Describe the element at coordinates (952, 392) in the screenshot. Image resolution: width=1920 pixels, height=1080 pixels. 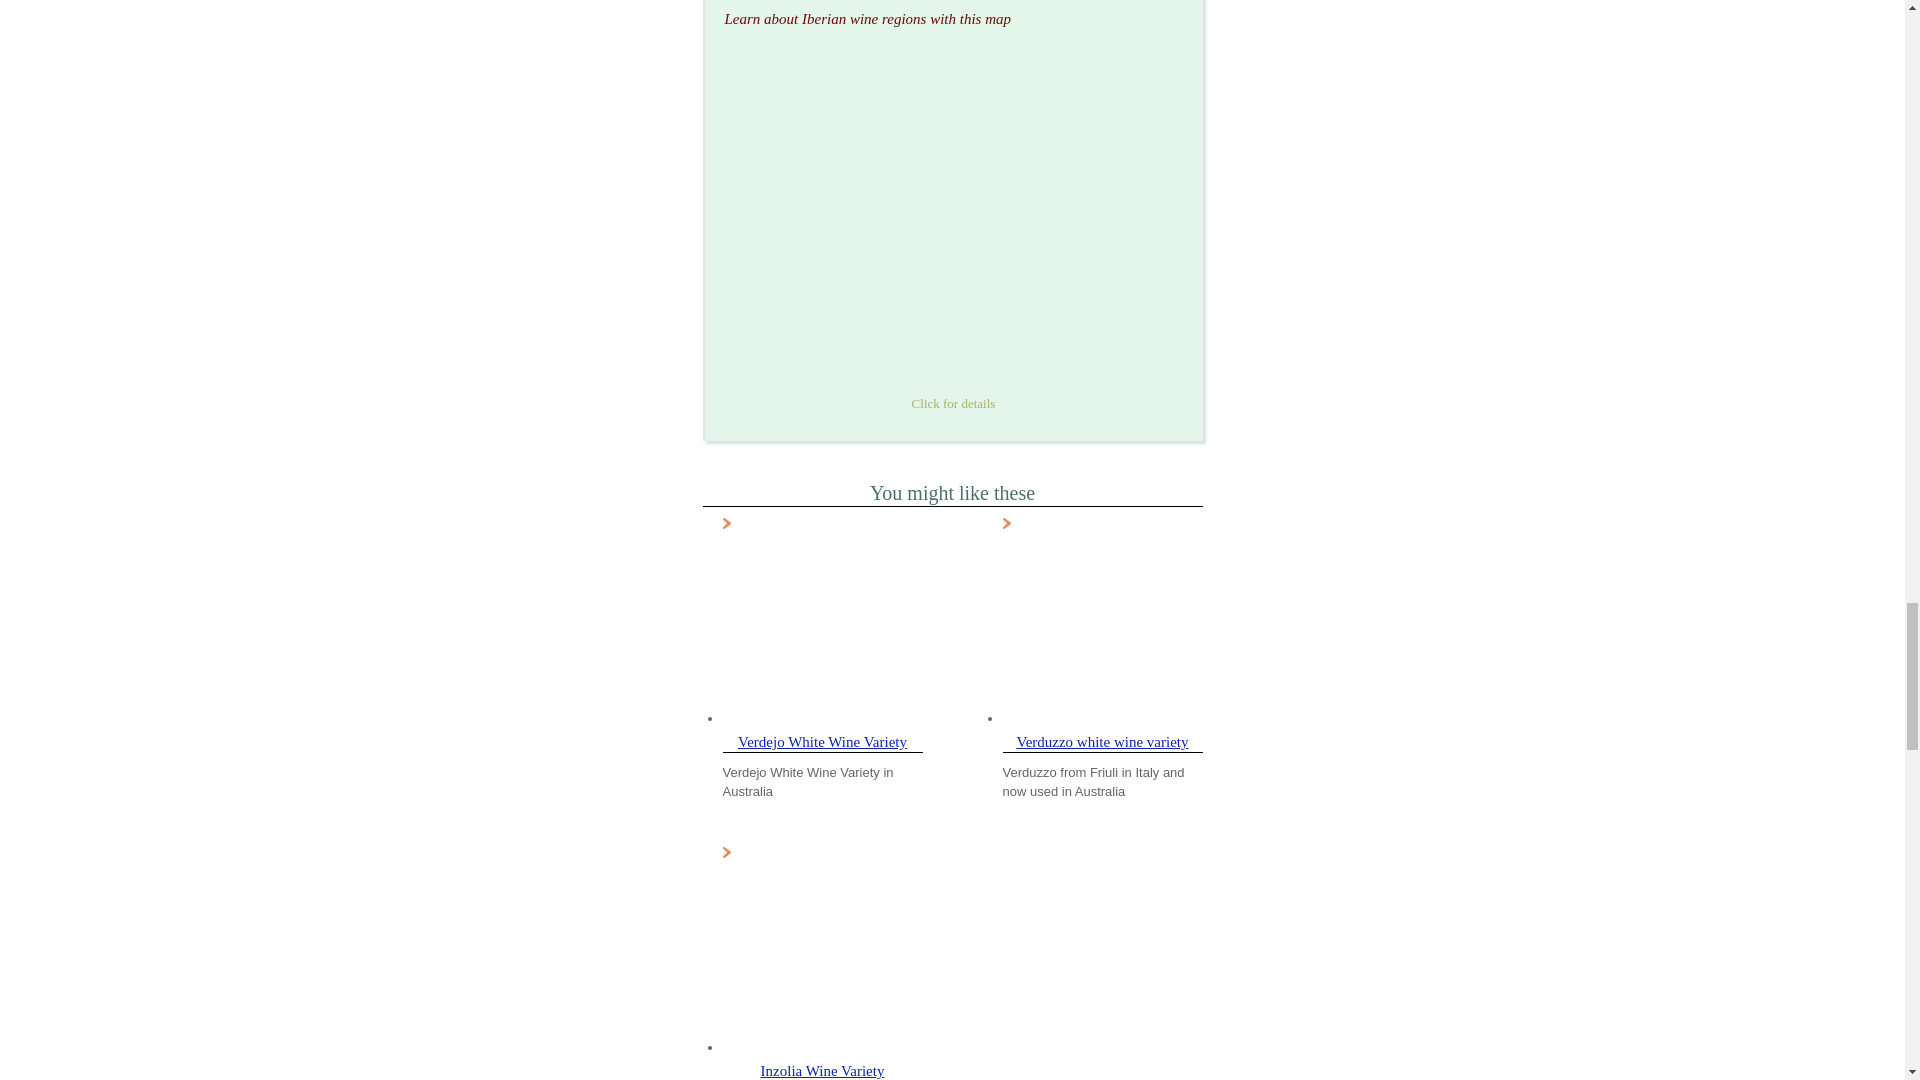
I see `Click for details` at that location.